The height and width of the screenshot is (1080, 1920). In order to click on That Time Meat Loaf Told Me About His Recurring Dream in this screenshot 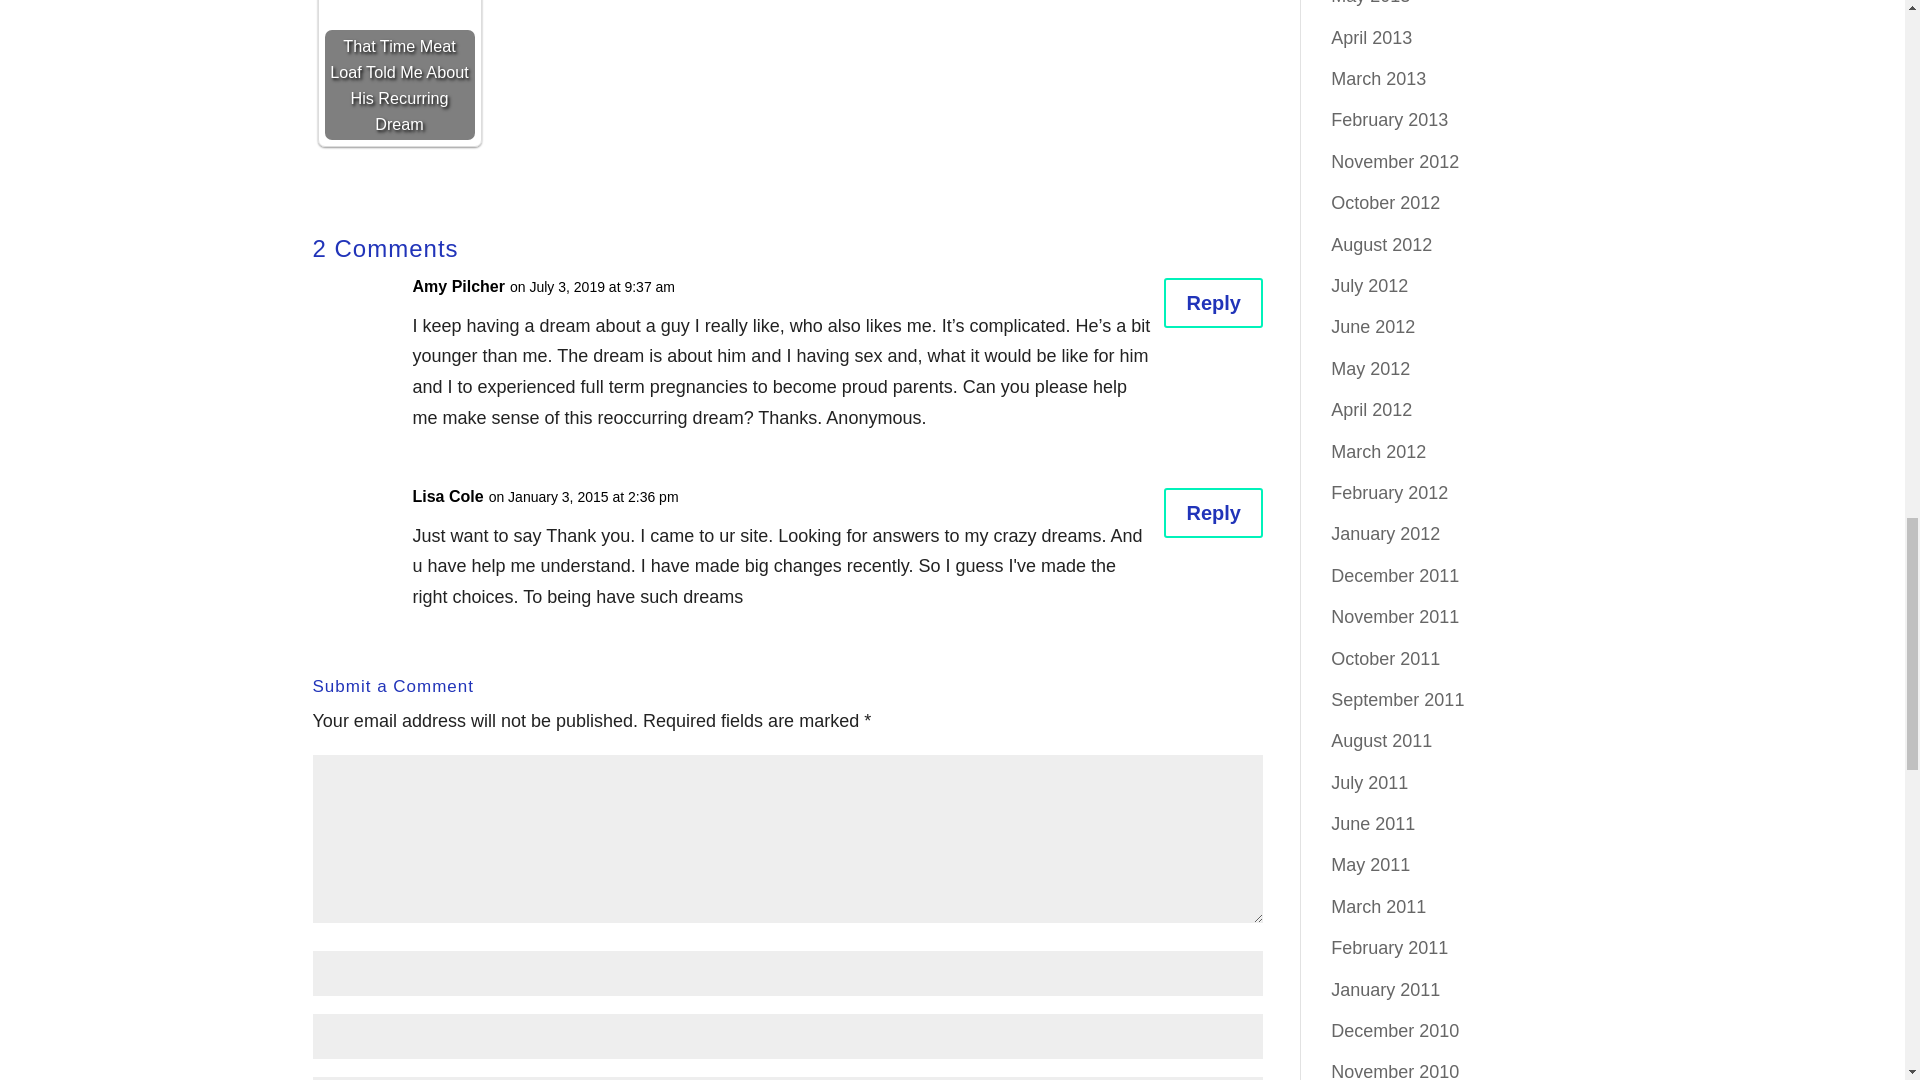, I will do `click(399, 70)`.